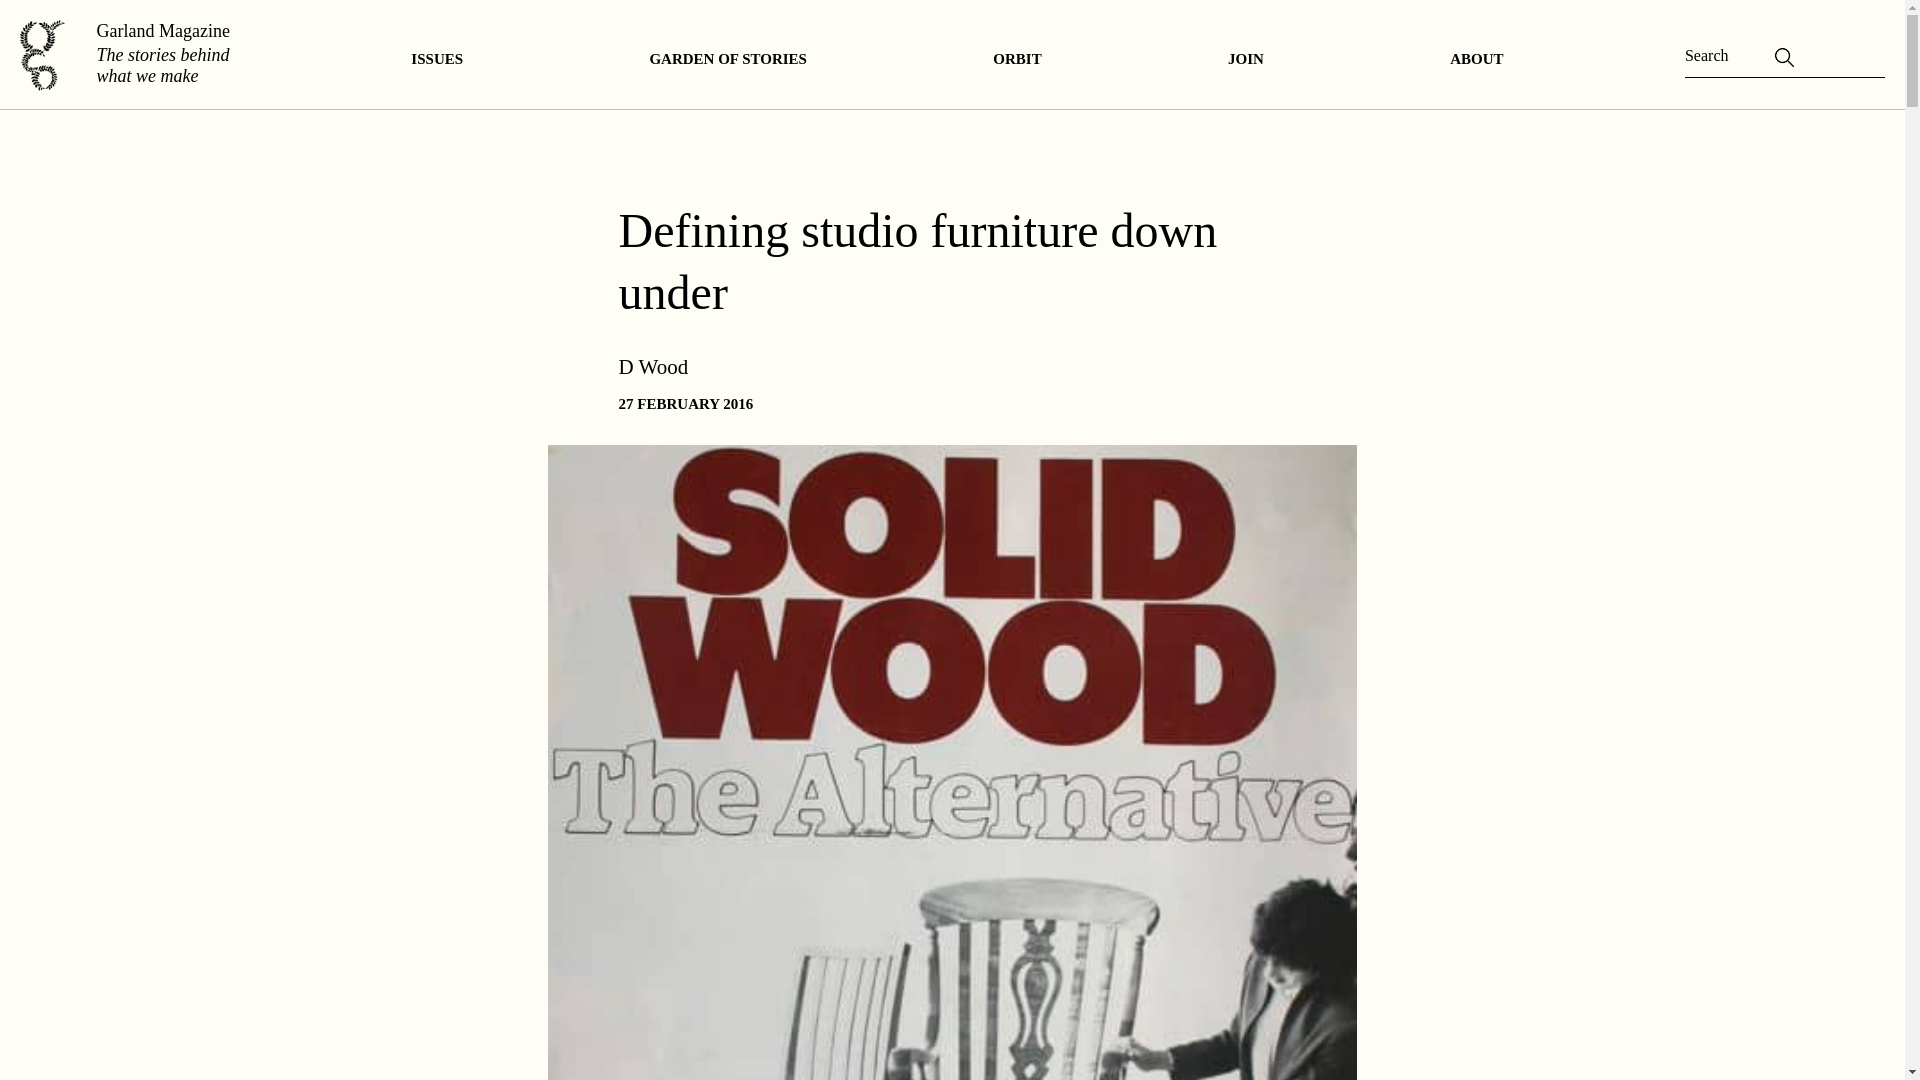 The height and width of the screenshot is (1080, 1920). Describe the element at coordinates (37, 21) in the screenshot. I see `Search` at that location.